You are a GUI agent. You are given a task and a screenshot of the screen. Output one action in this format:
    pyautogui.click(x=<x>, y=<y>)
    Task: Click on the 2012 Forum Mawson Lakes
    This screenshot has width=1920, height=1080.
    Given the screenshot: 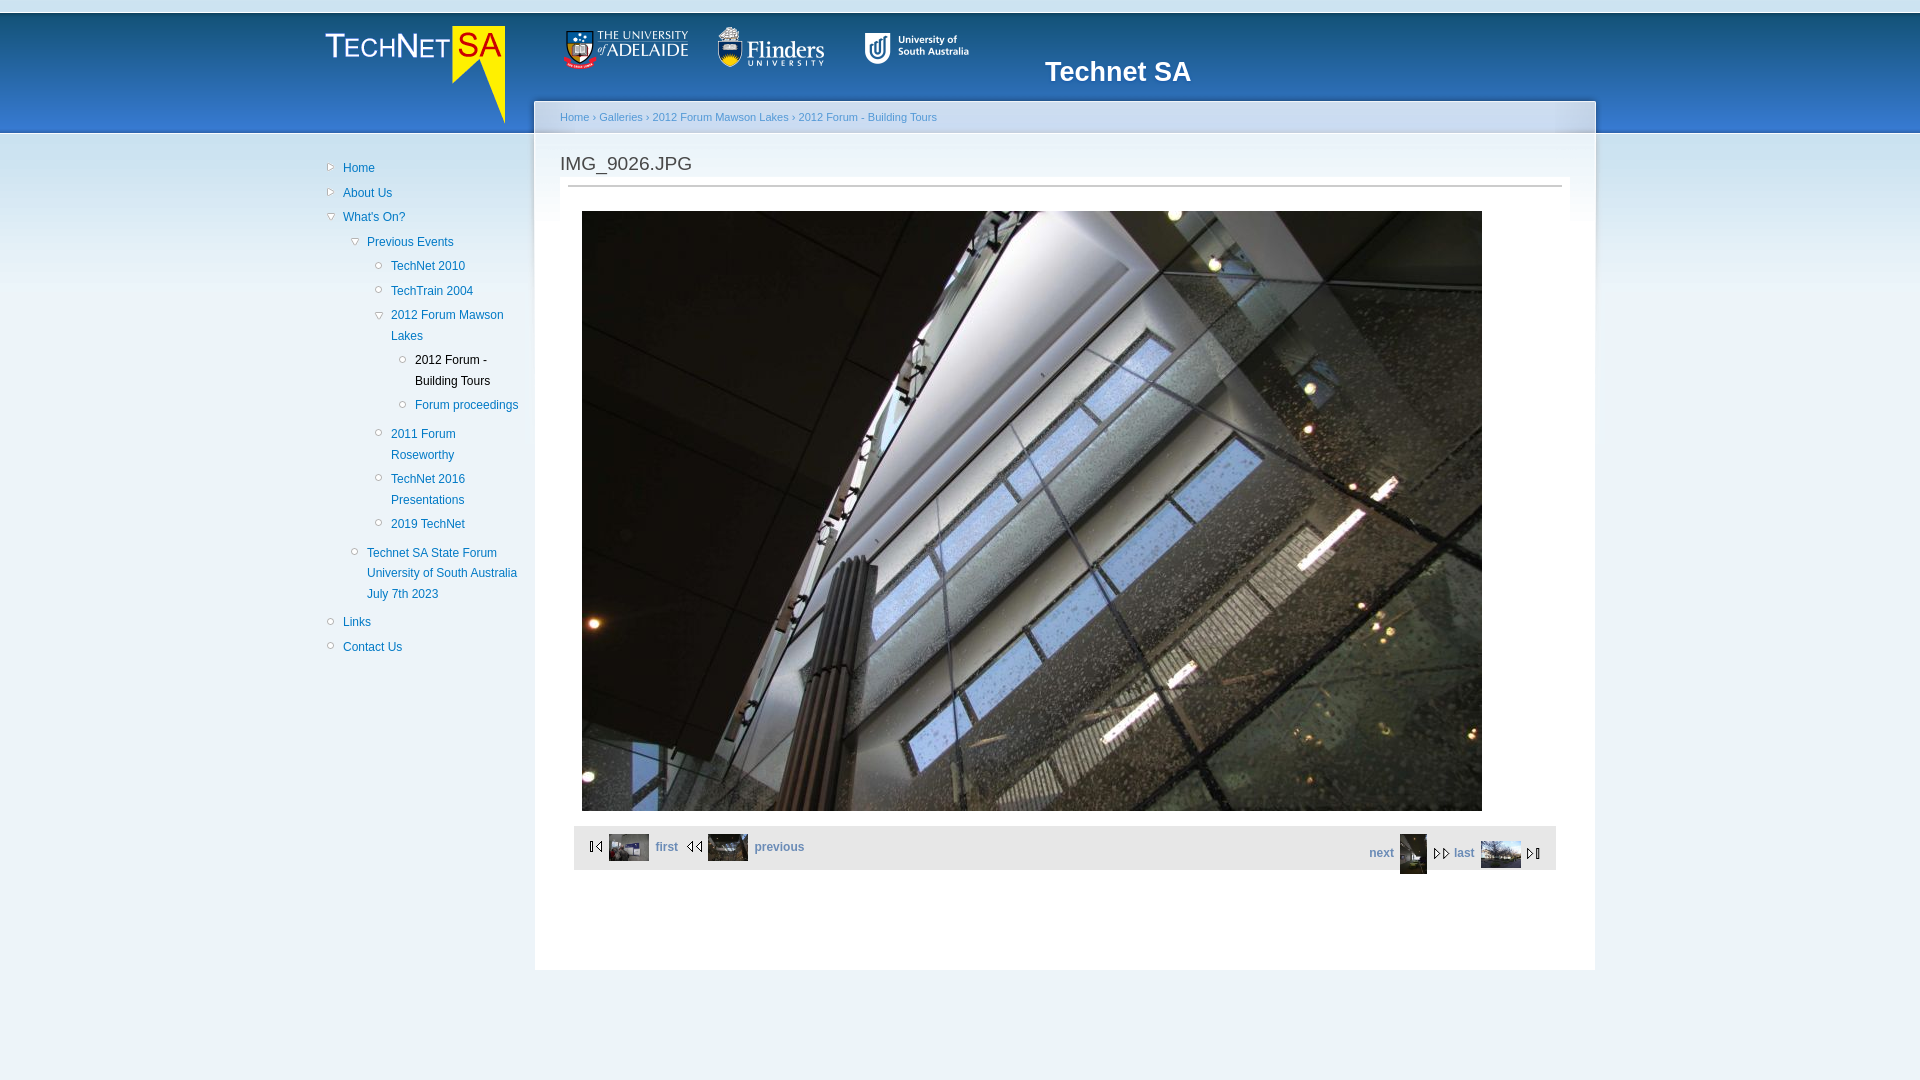 What is the action you would take?
    pyautogui.click(x=721, y=117)
    